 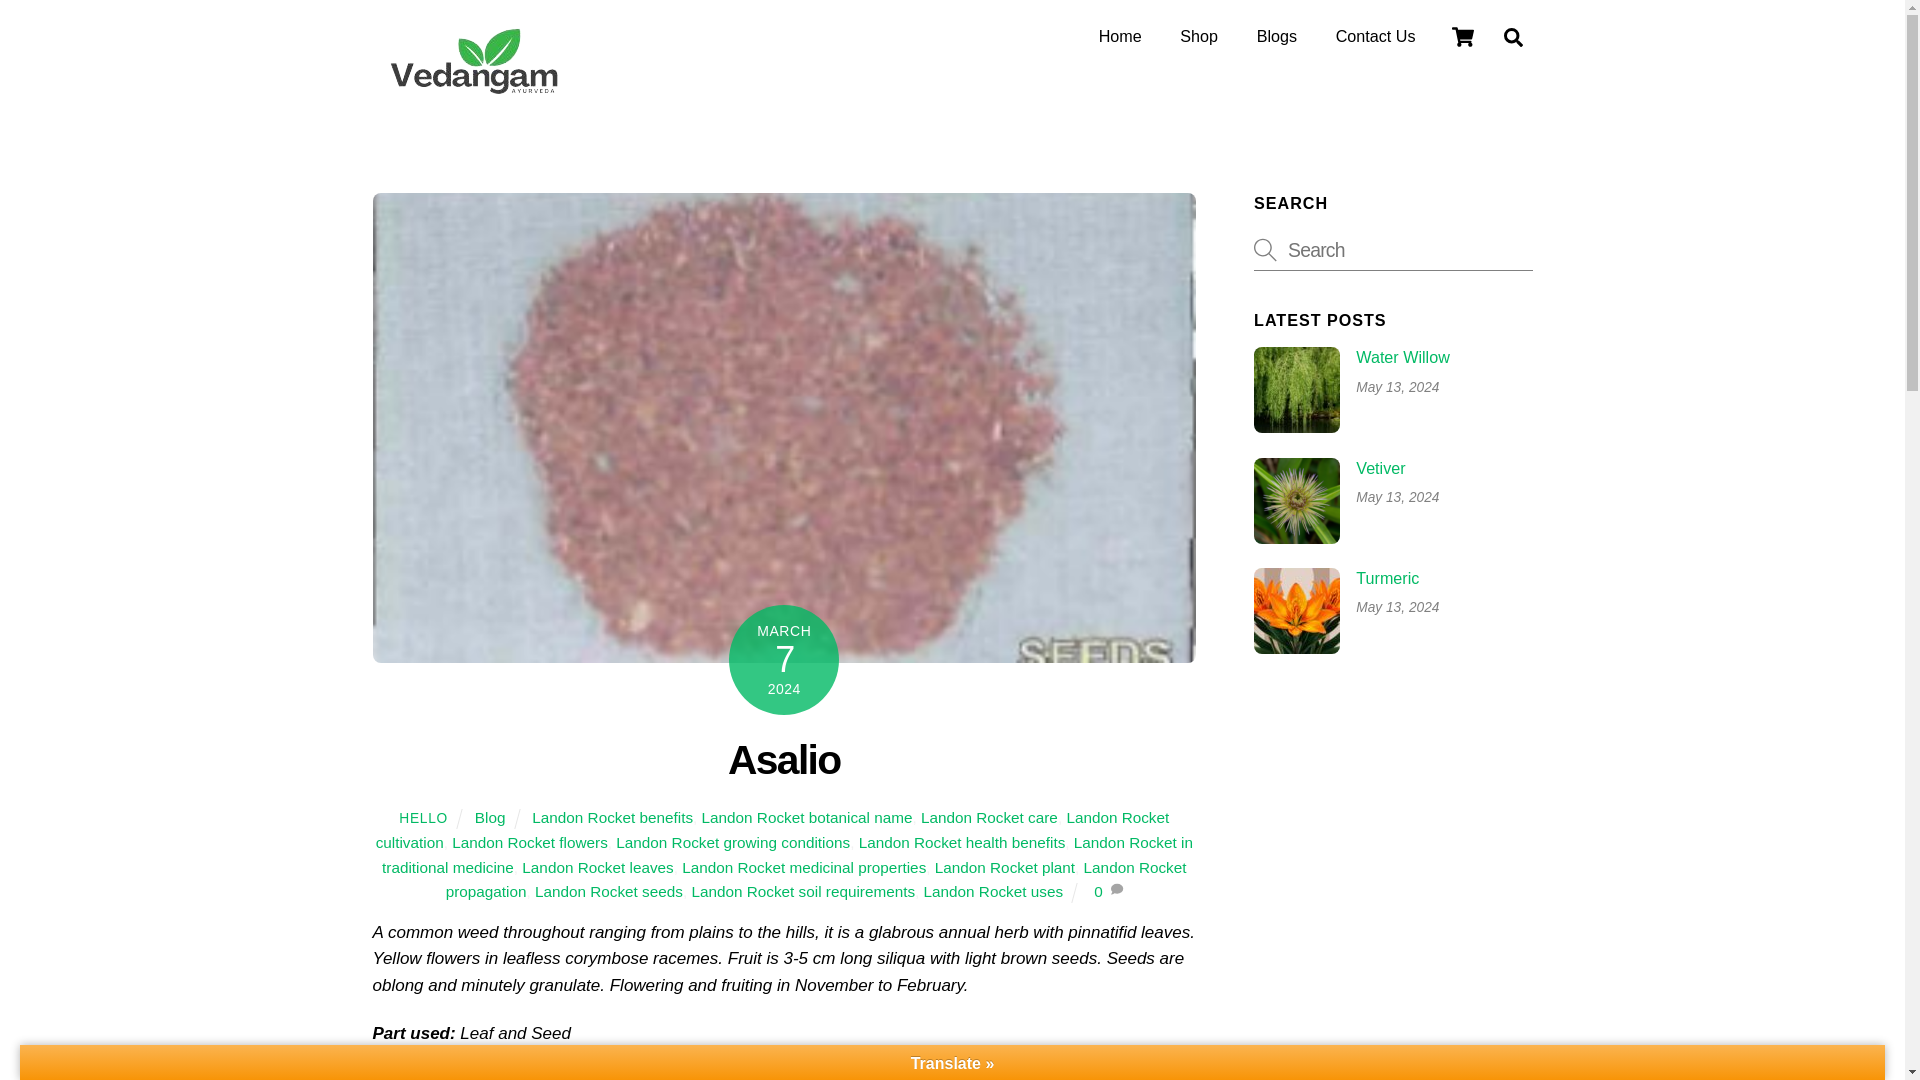 I want to click on Search, so click(x=1392, y=250).